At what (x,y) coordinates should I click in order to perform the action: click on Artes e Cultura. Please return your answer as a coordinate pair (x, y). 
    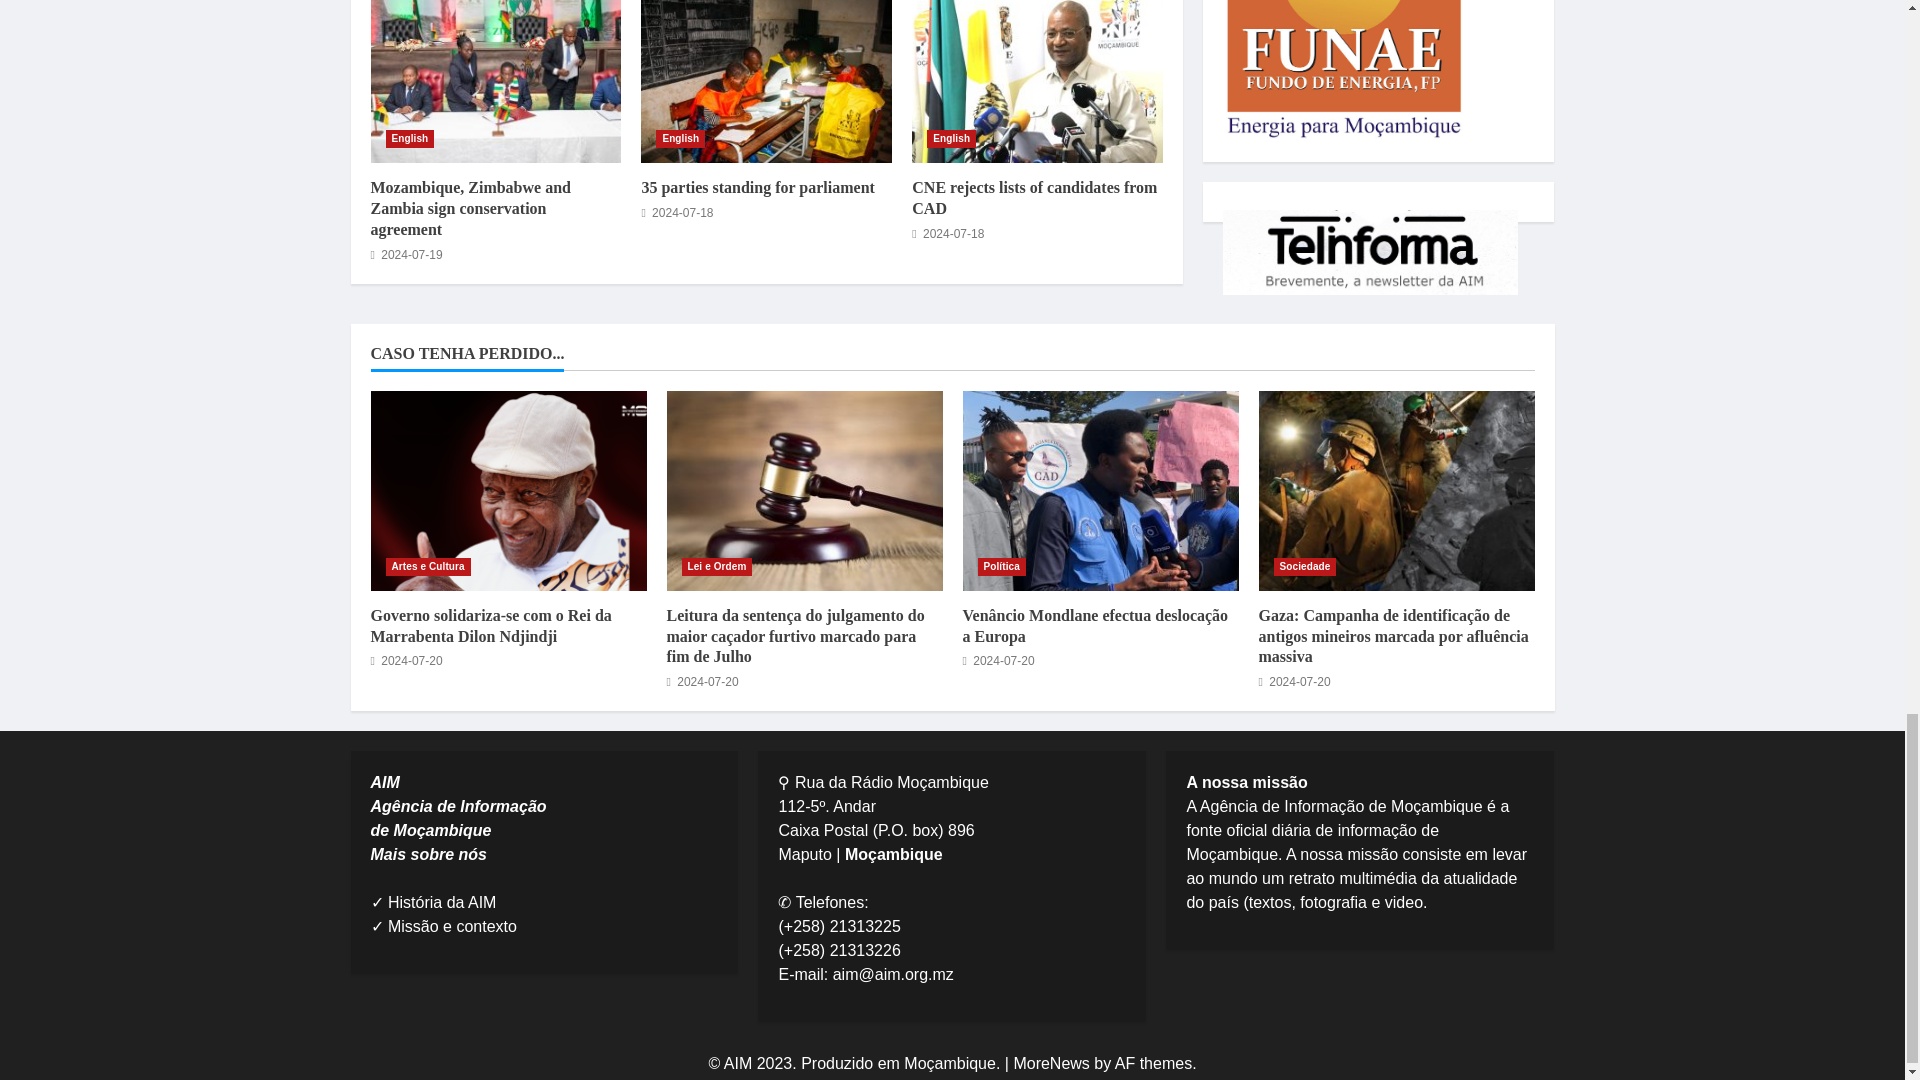
    Looking at the image, I should click on (428, 566).